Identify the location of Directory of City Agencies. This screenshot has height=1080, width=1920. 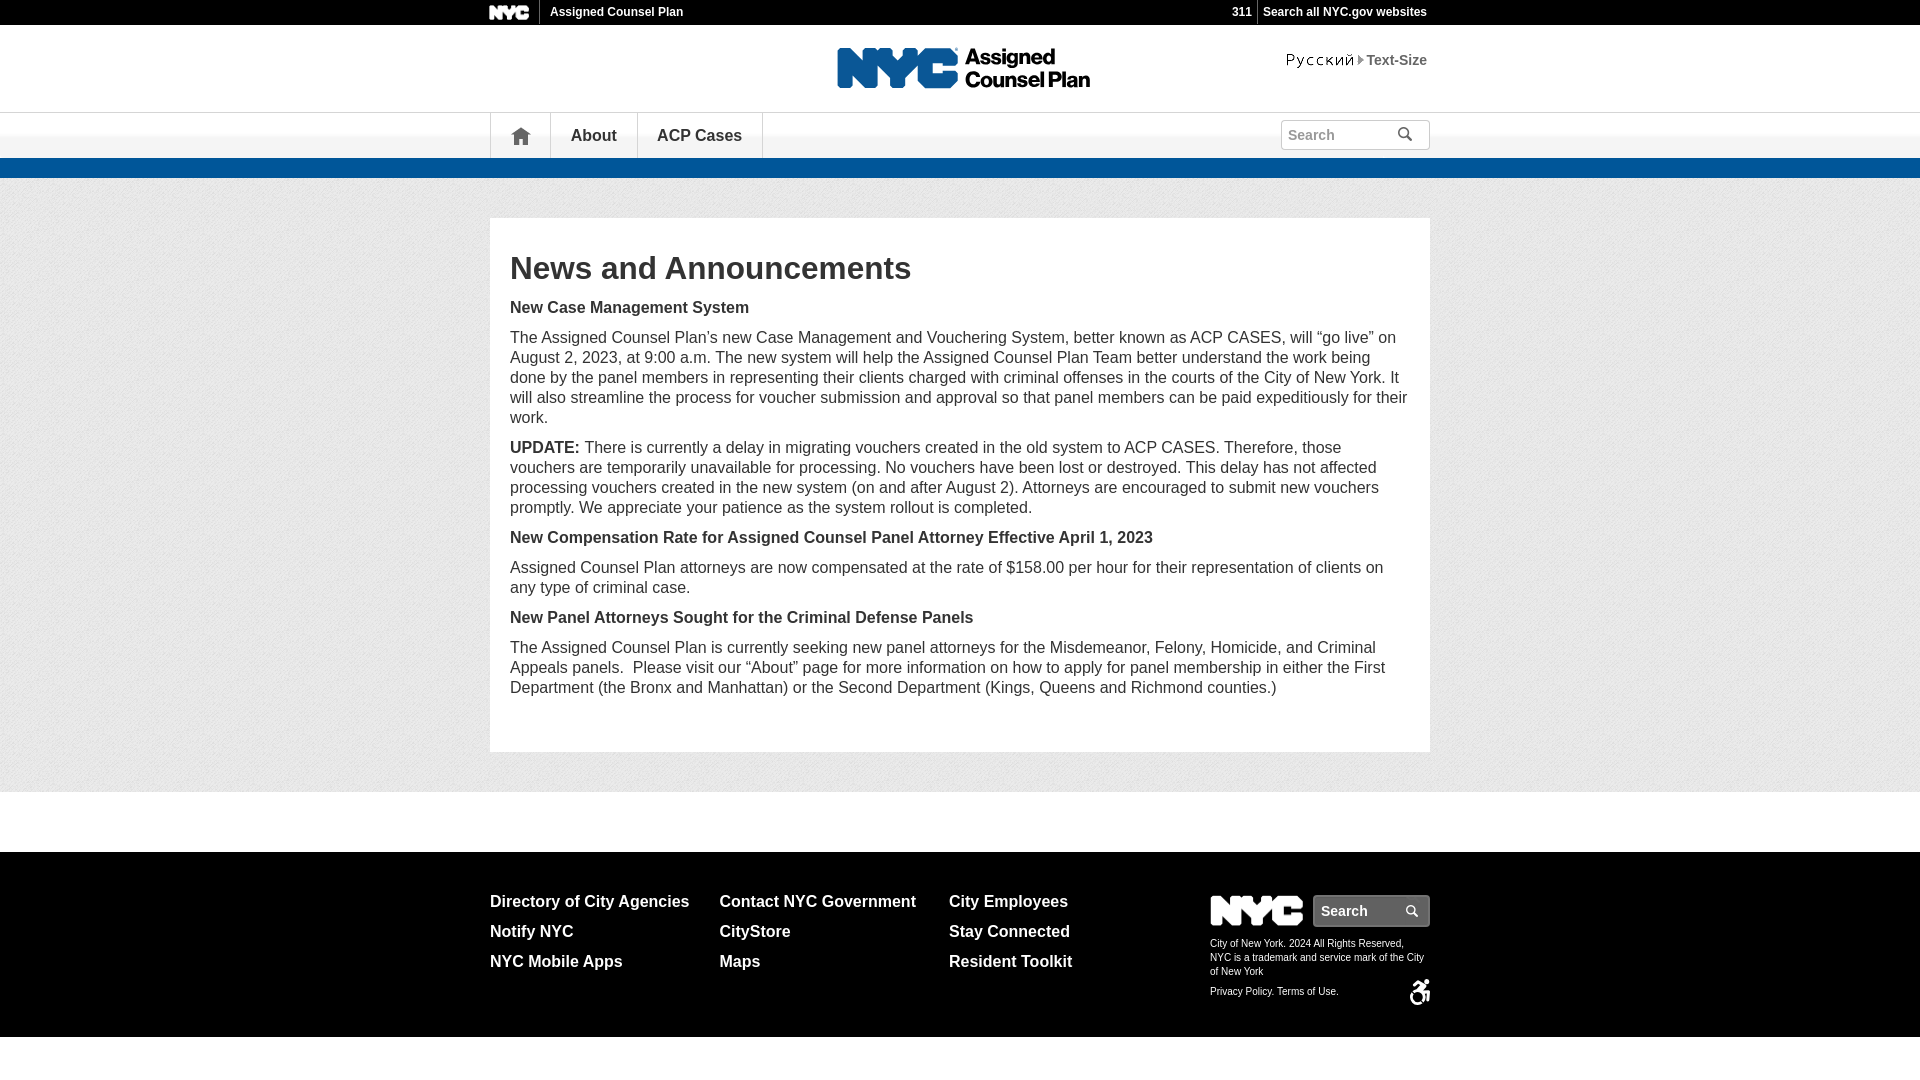
(596, 901).